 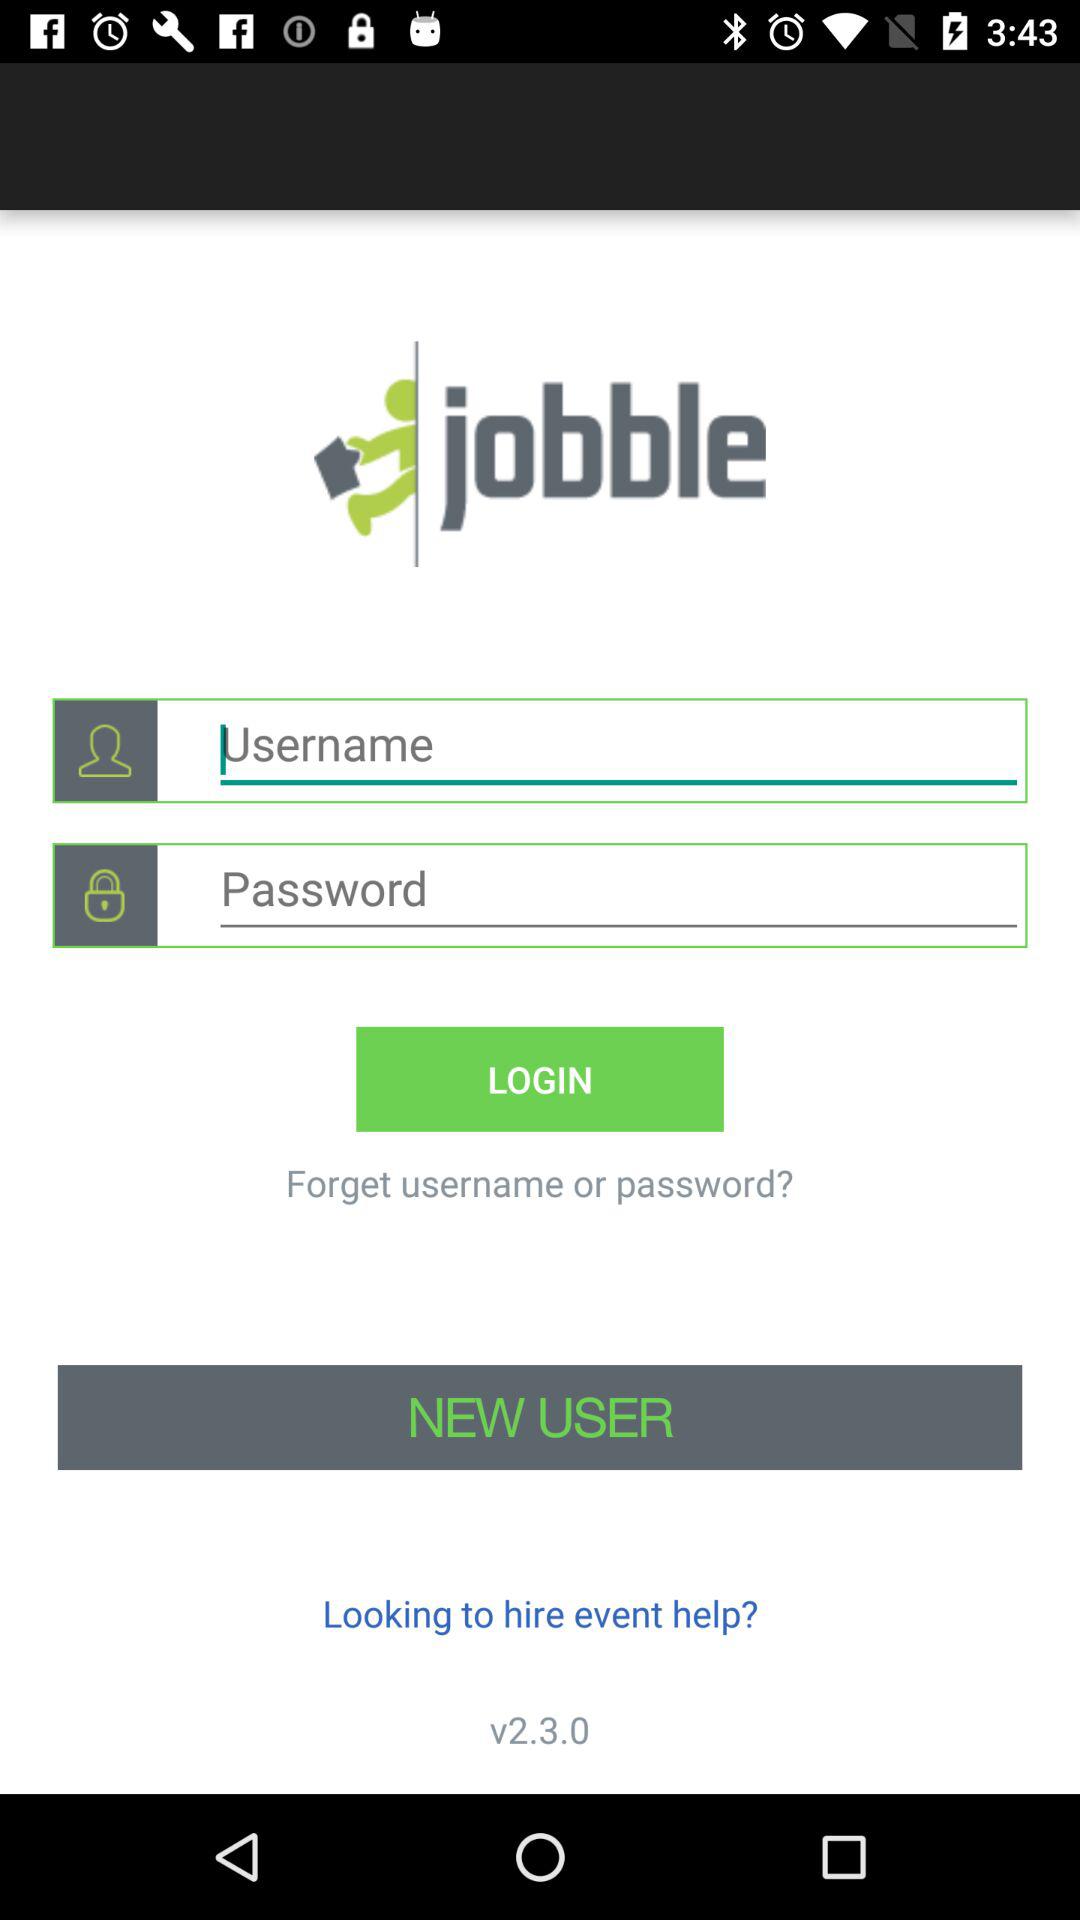 What do you see at coordinates (540, 1418) in the screenshot?
I see `jump until new user item` at bounding box center [540, 1418].